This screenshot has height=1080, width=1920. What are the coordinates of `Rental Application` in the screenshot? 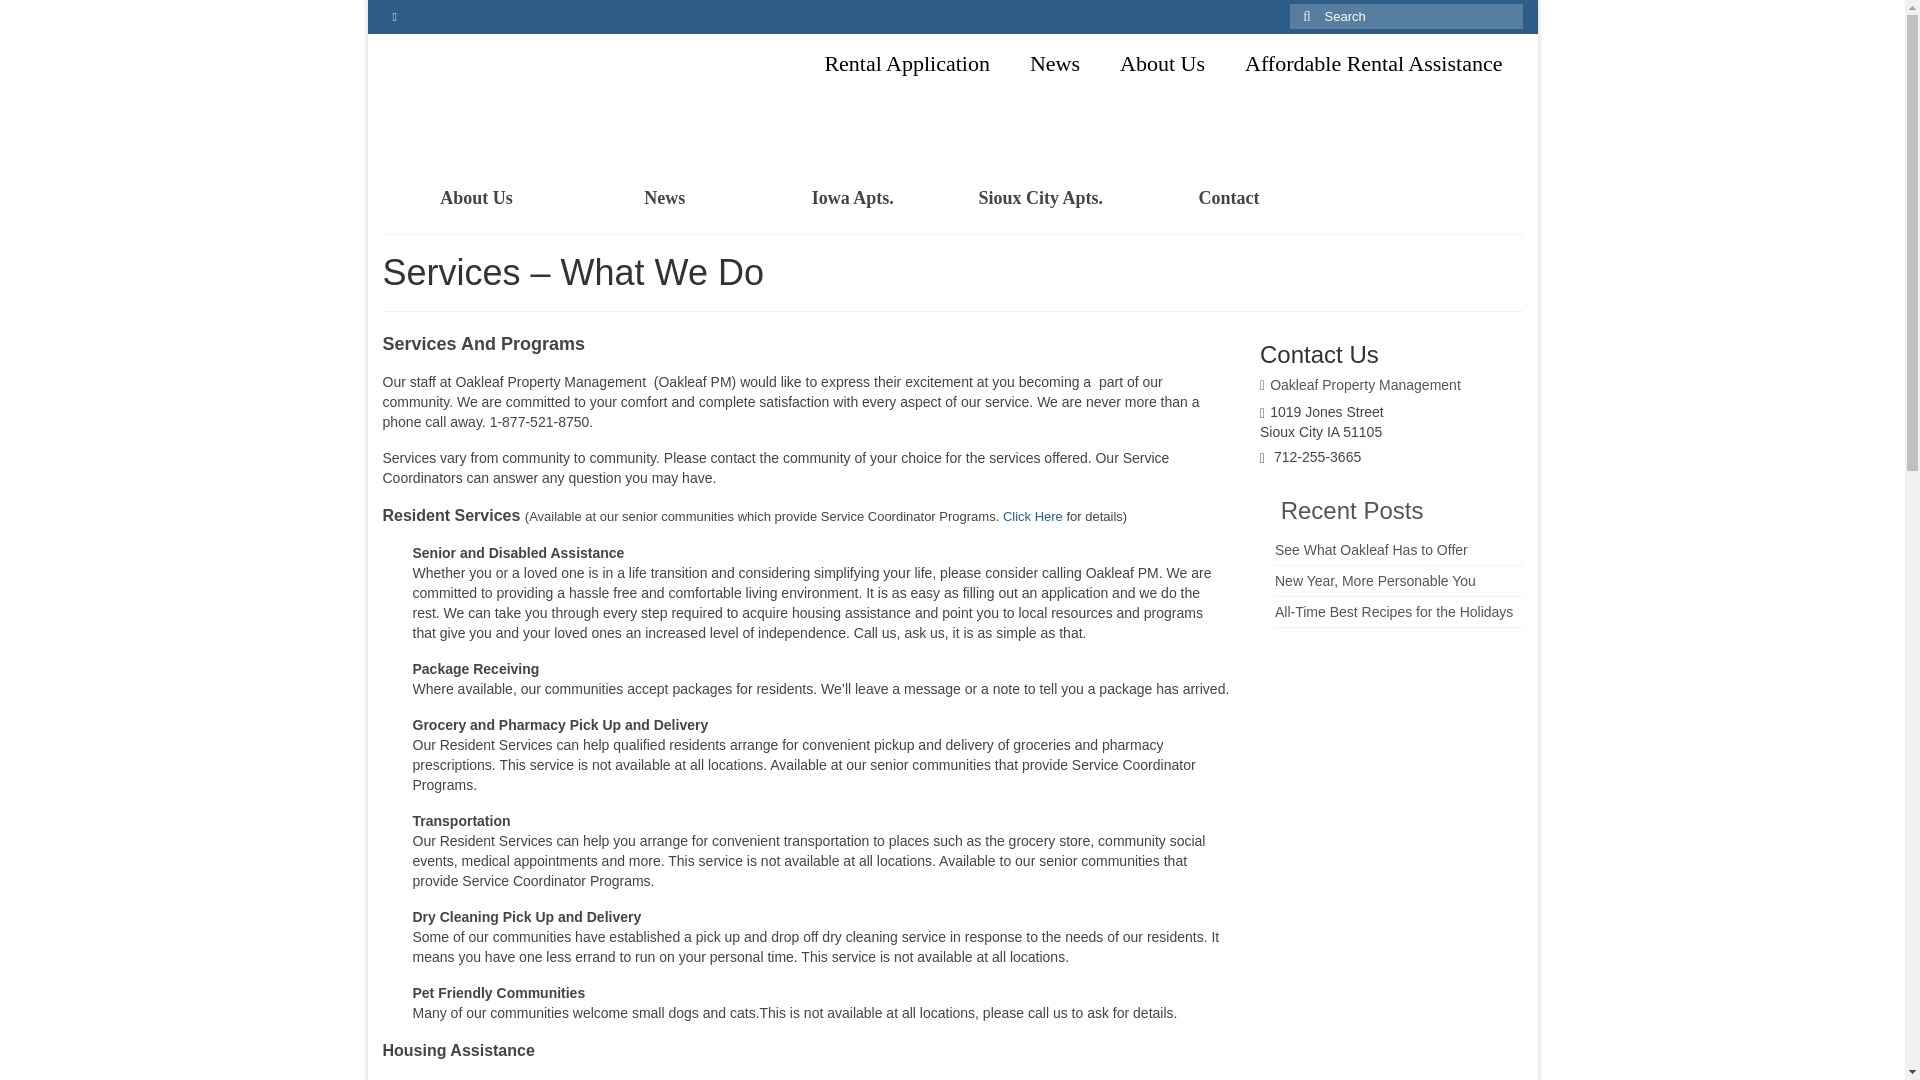 It's located at (906, 64).